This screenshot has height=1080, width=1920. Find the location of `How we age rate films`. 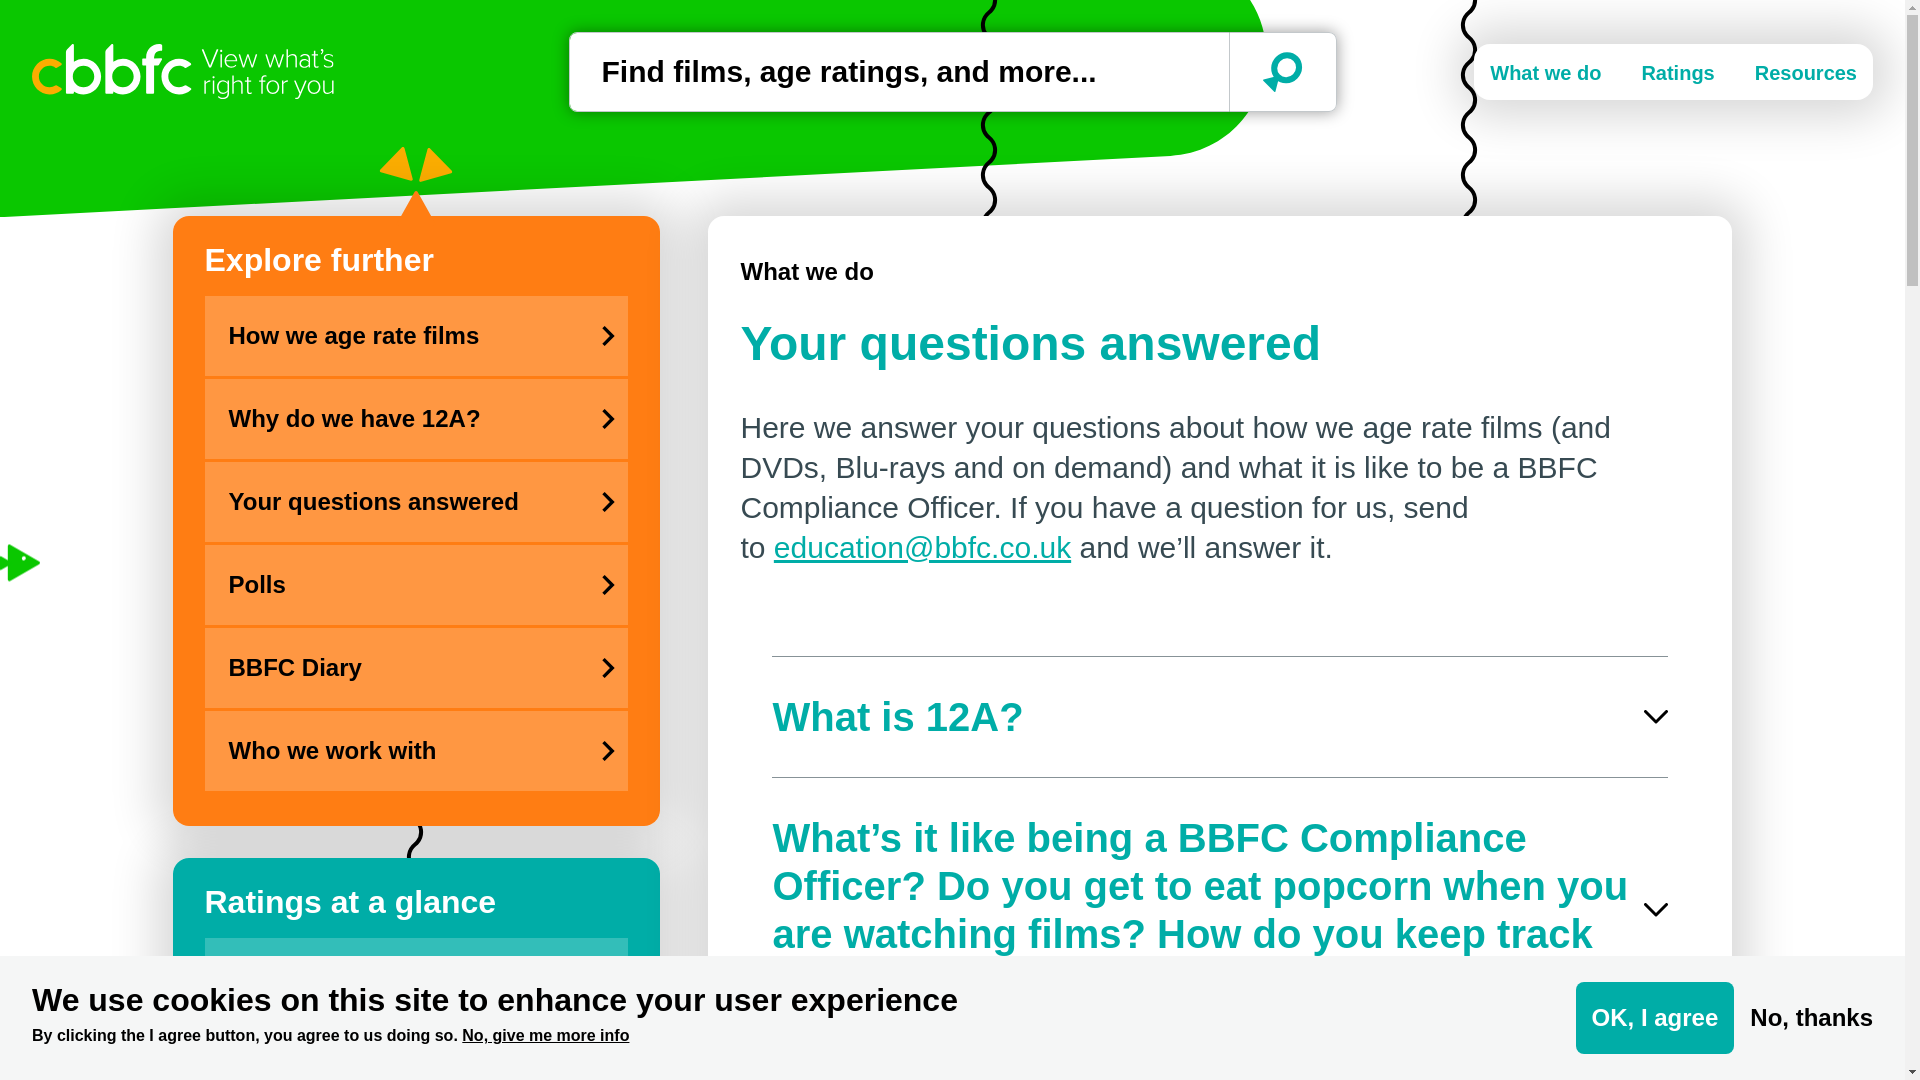

How we age rate films is located at coordinates (388, 335).